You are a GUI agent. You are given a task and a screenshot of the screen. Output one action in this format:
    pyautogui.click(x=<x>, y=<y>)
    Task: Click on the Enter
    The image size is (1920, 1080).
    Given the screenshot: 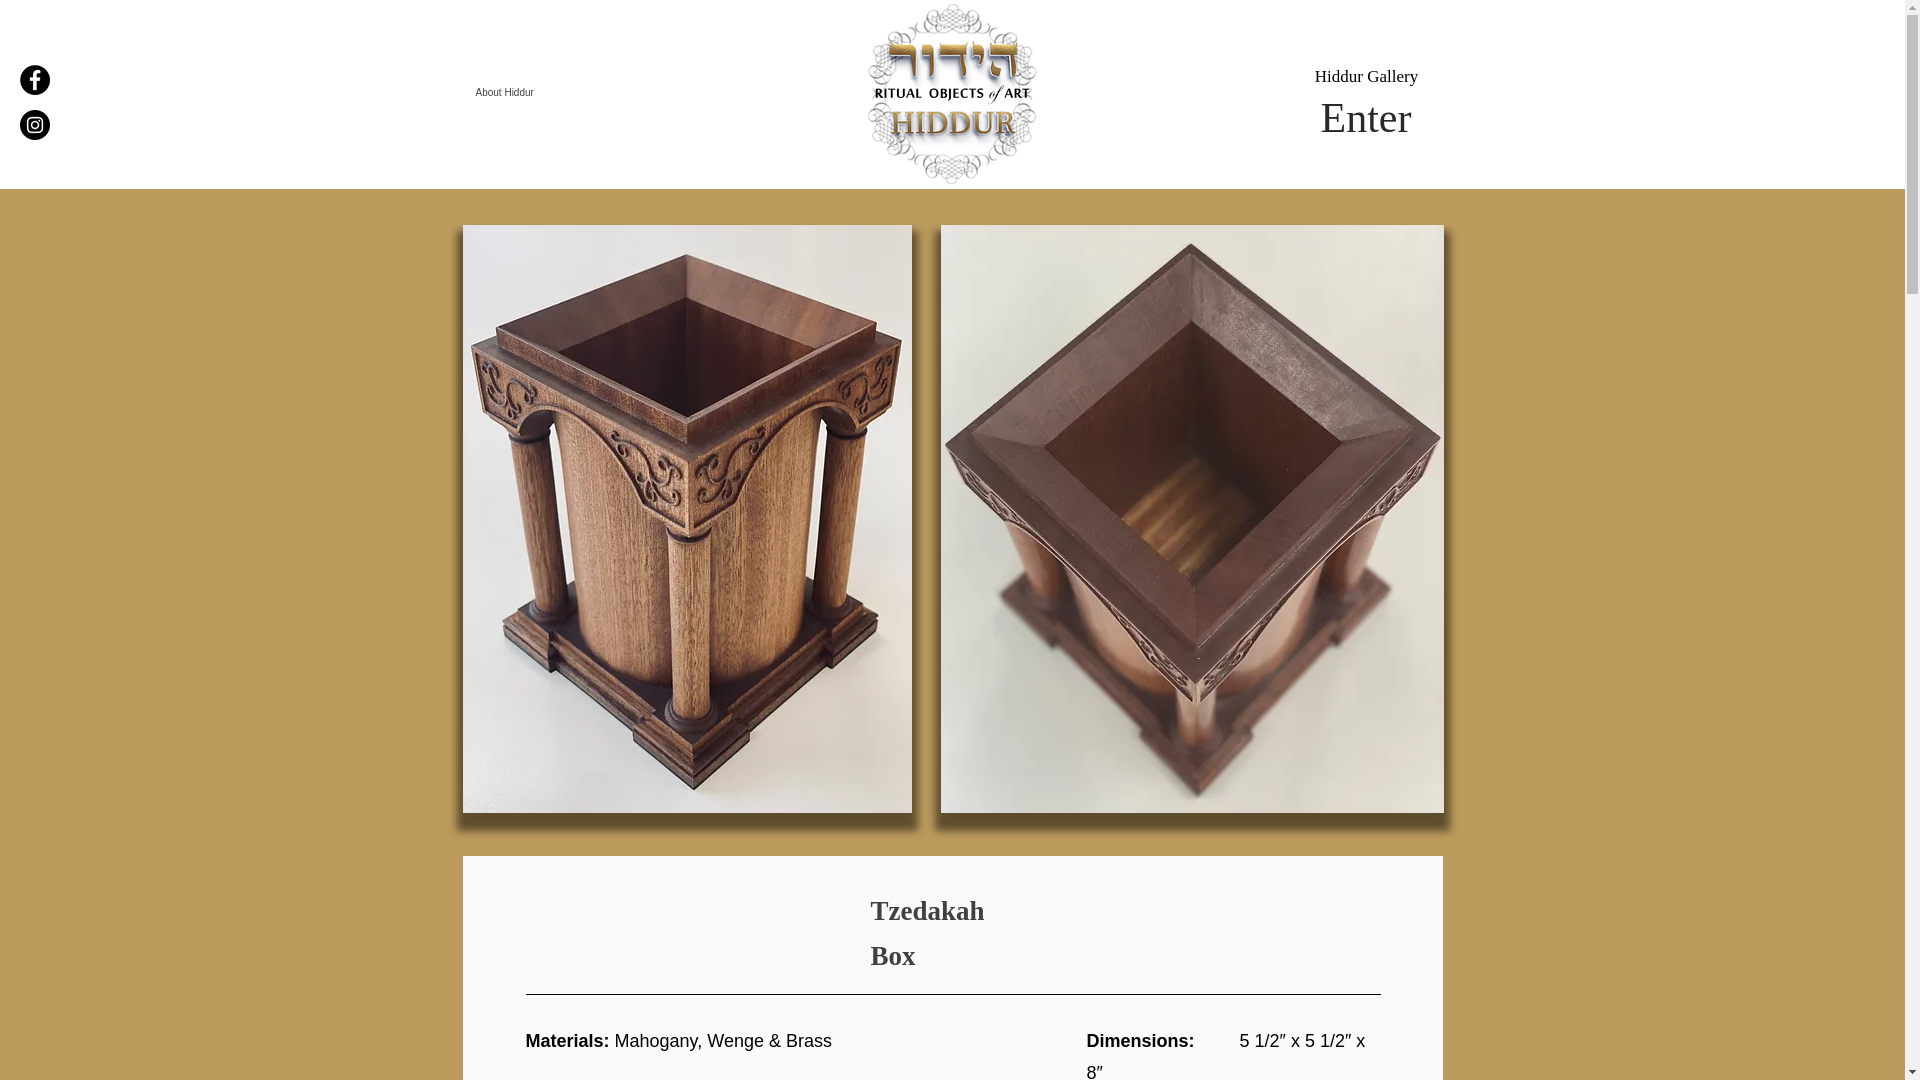 What is the action you would take?
    pyautogui.click(x=1366, y=117)
    